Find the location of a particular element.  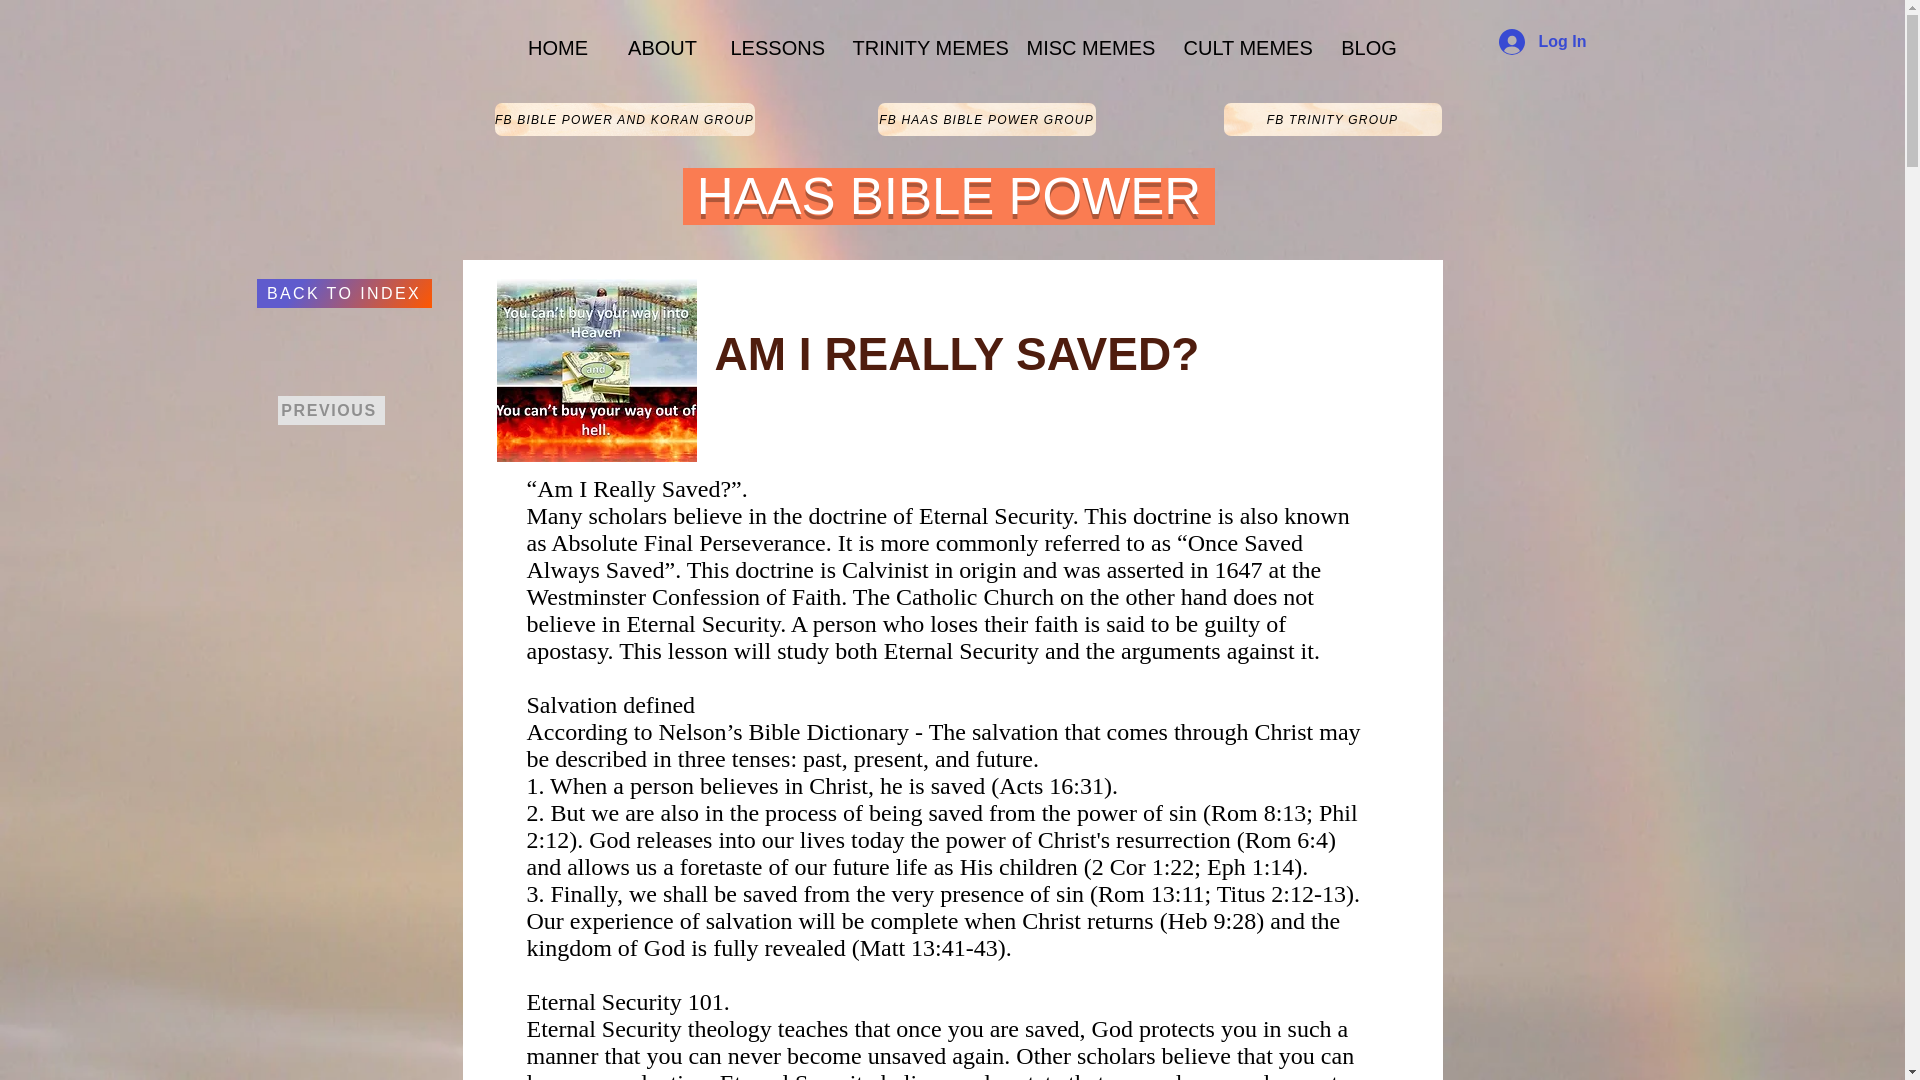

MONEY CANT BUY SALVATION.jpg is located at coordinates (595, 370).